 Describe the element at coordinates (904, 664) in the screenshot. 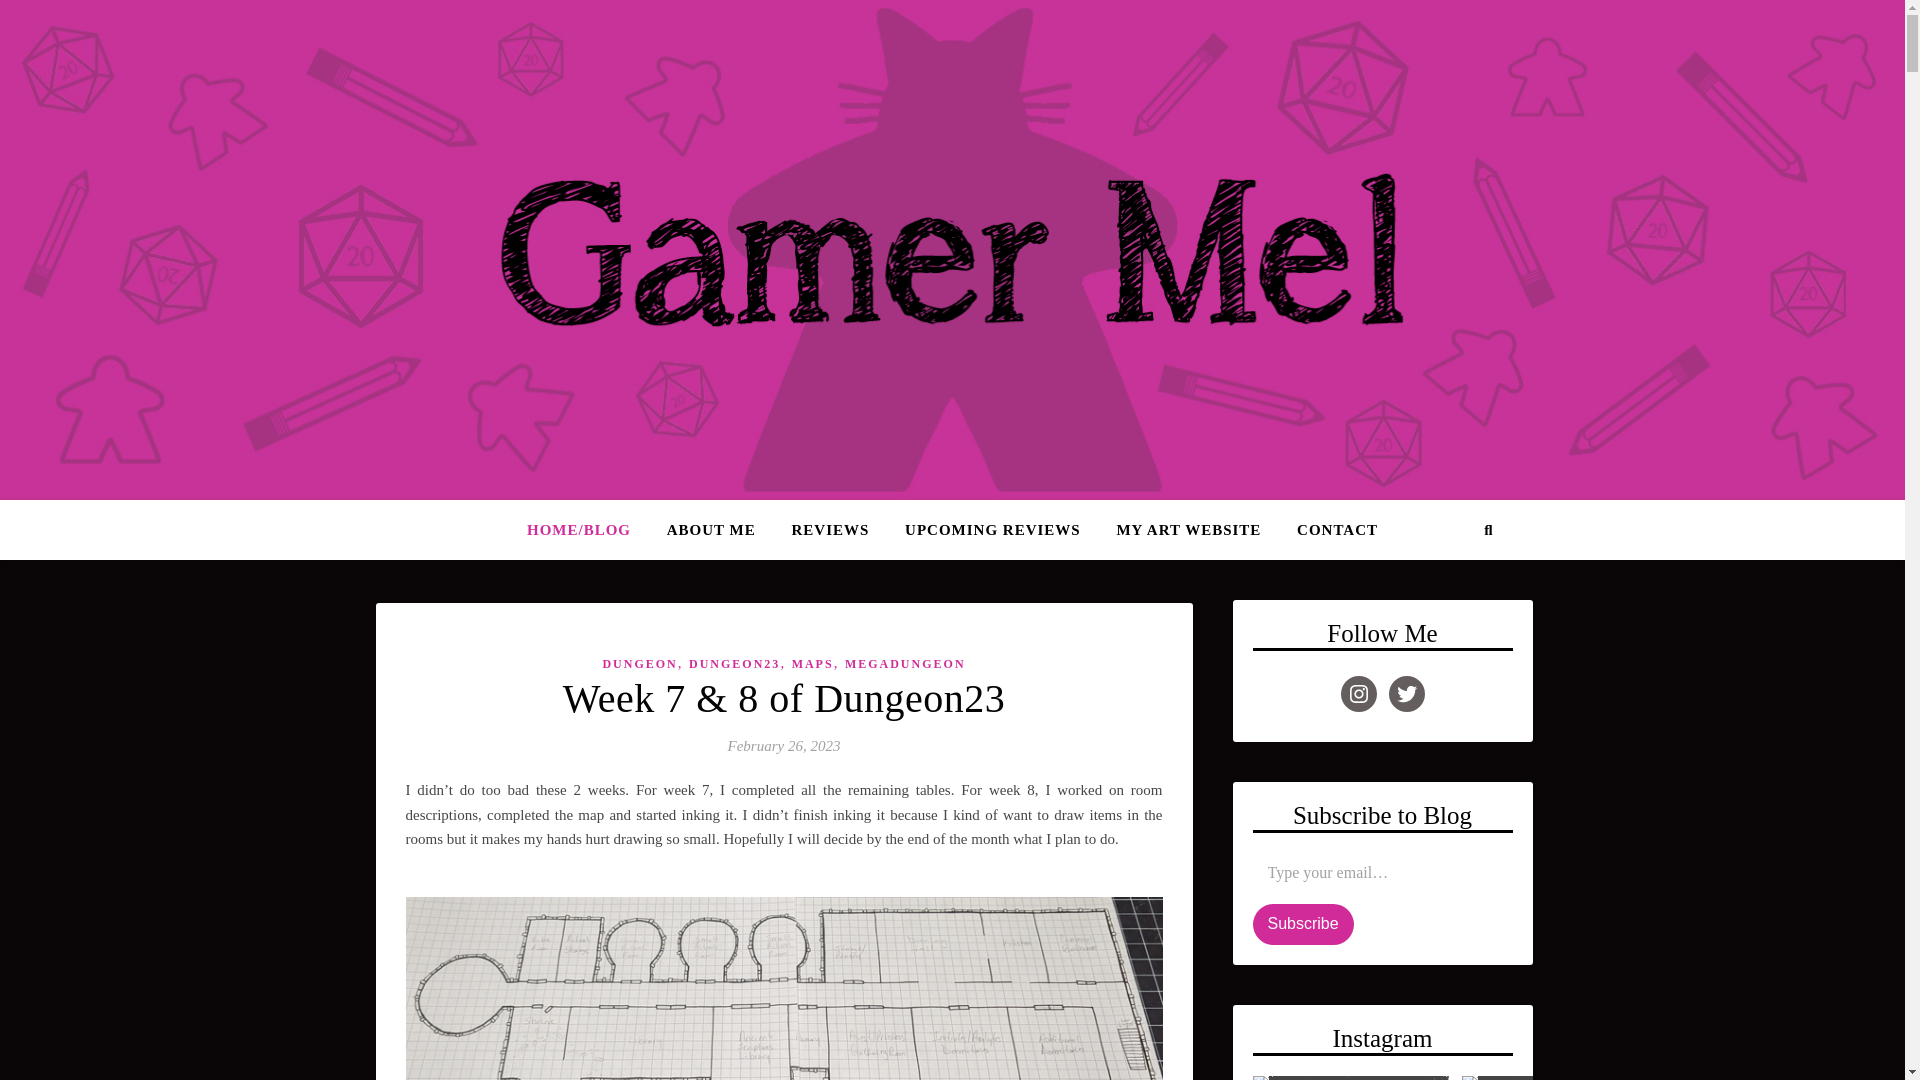

I see `MEGADUNGEON` at that location.